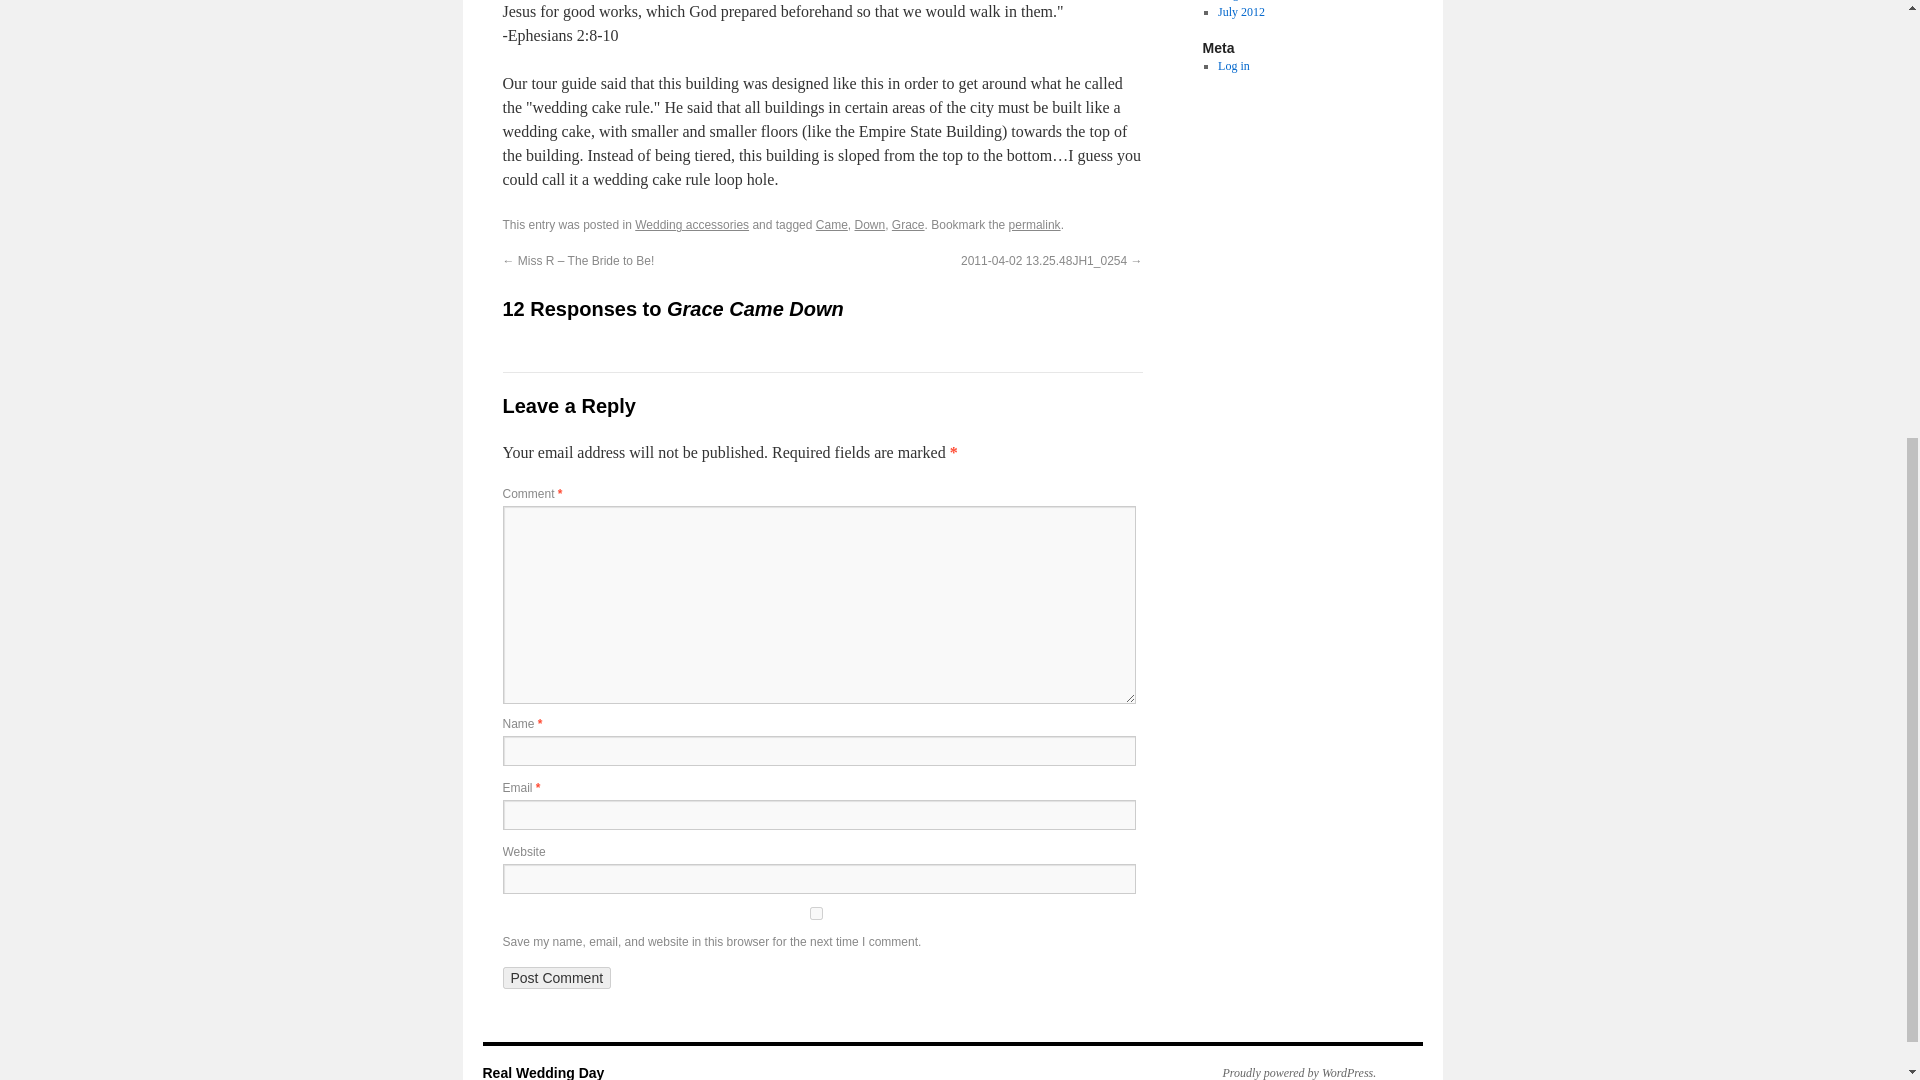  I want to click on yes, so click(814, 914).